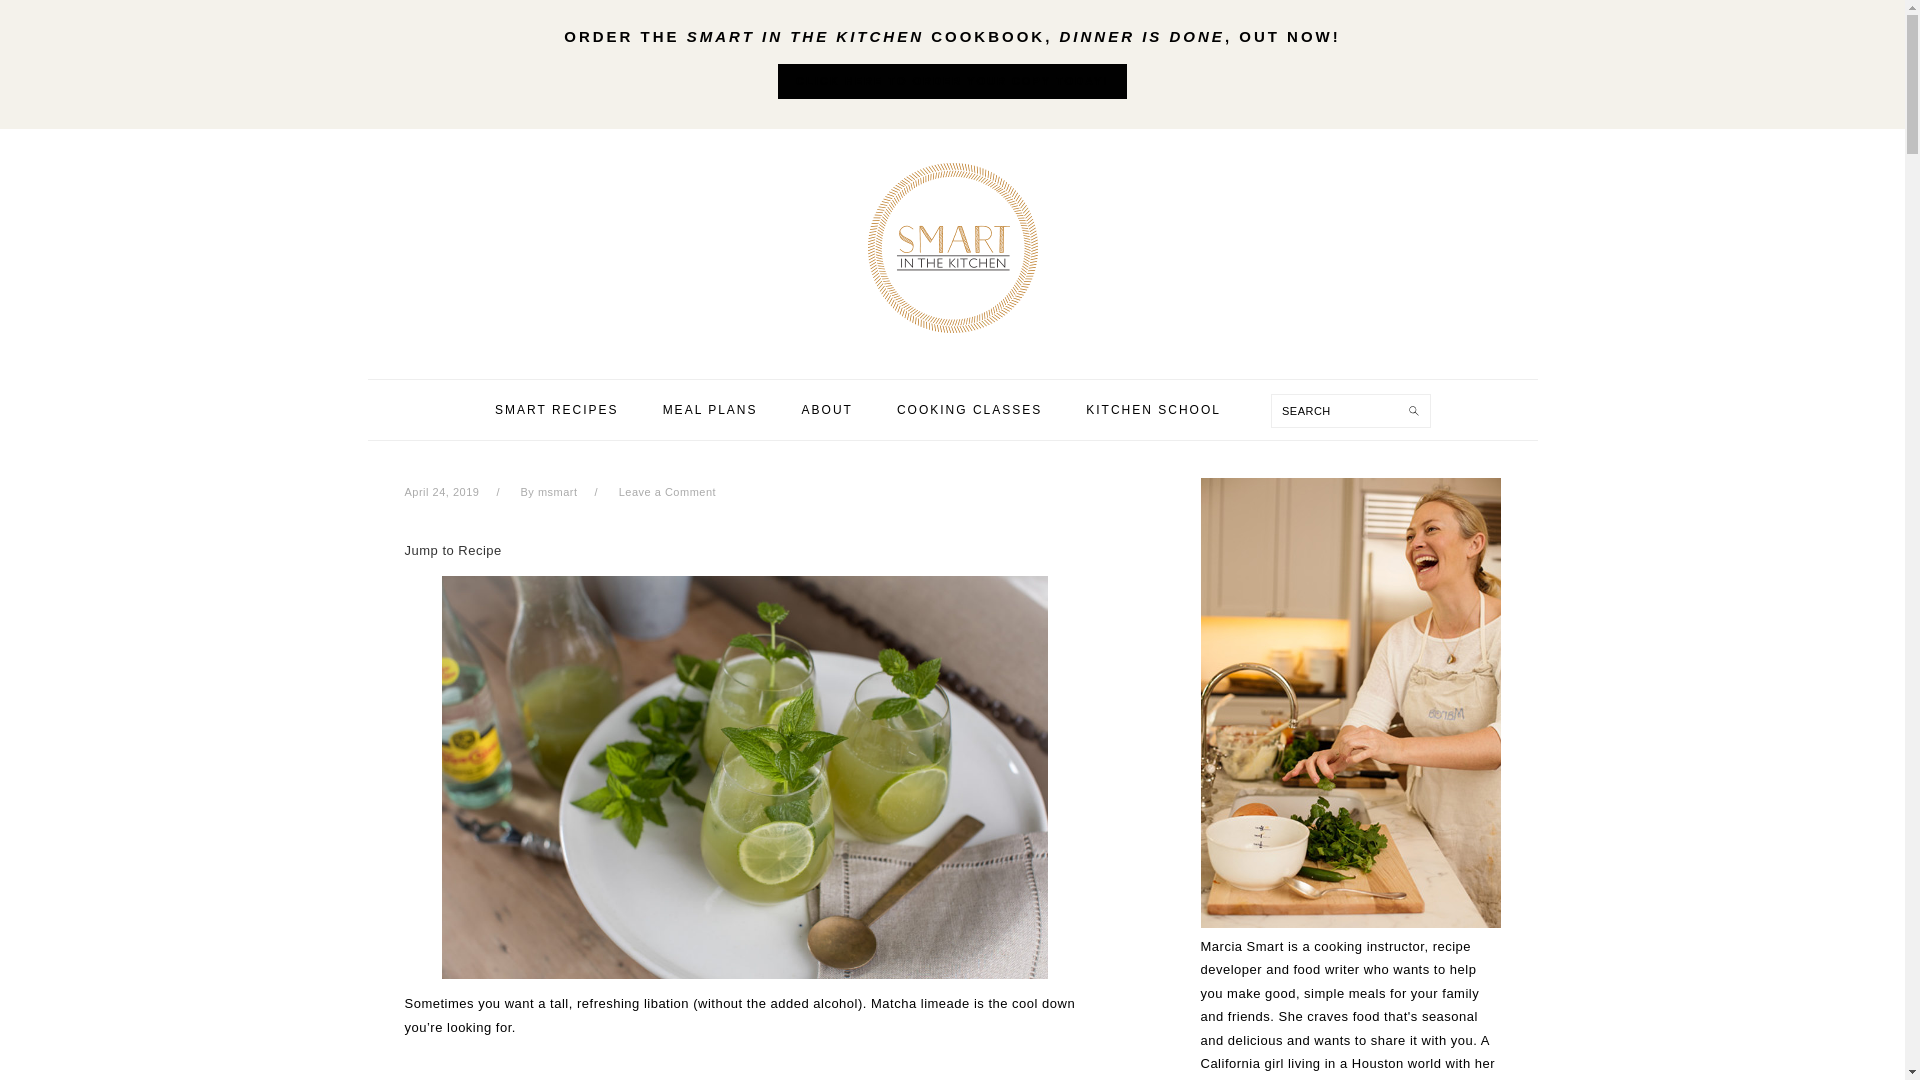 The height and width of the screenshot is (1080, 1920). What do you see at coordinates (557, 492) in the screenshot?
I see `msmart` at bounding box center [557, 492].